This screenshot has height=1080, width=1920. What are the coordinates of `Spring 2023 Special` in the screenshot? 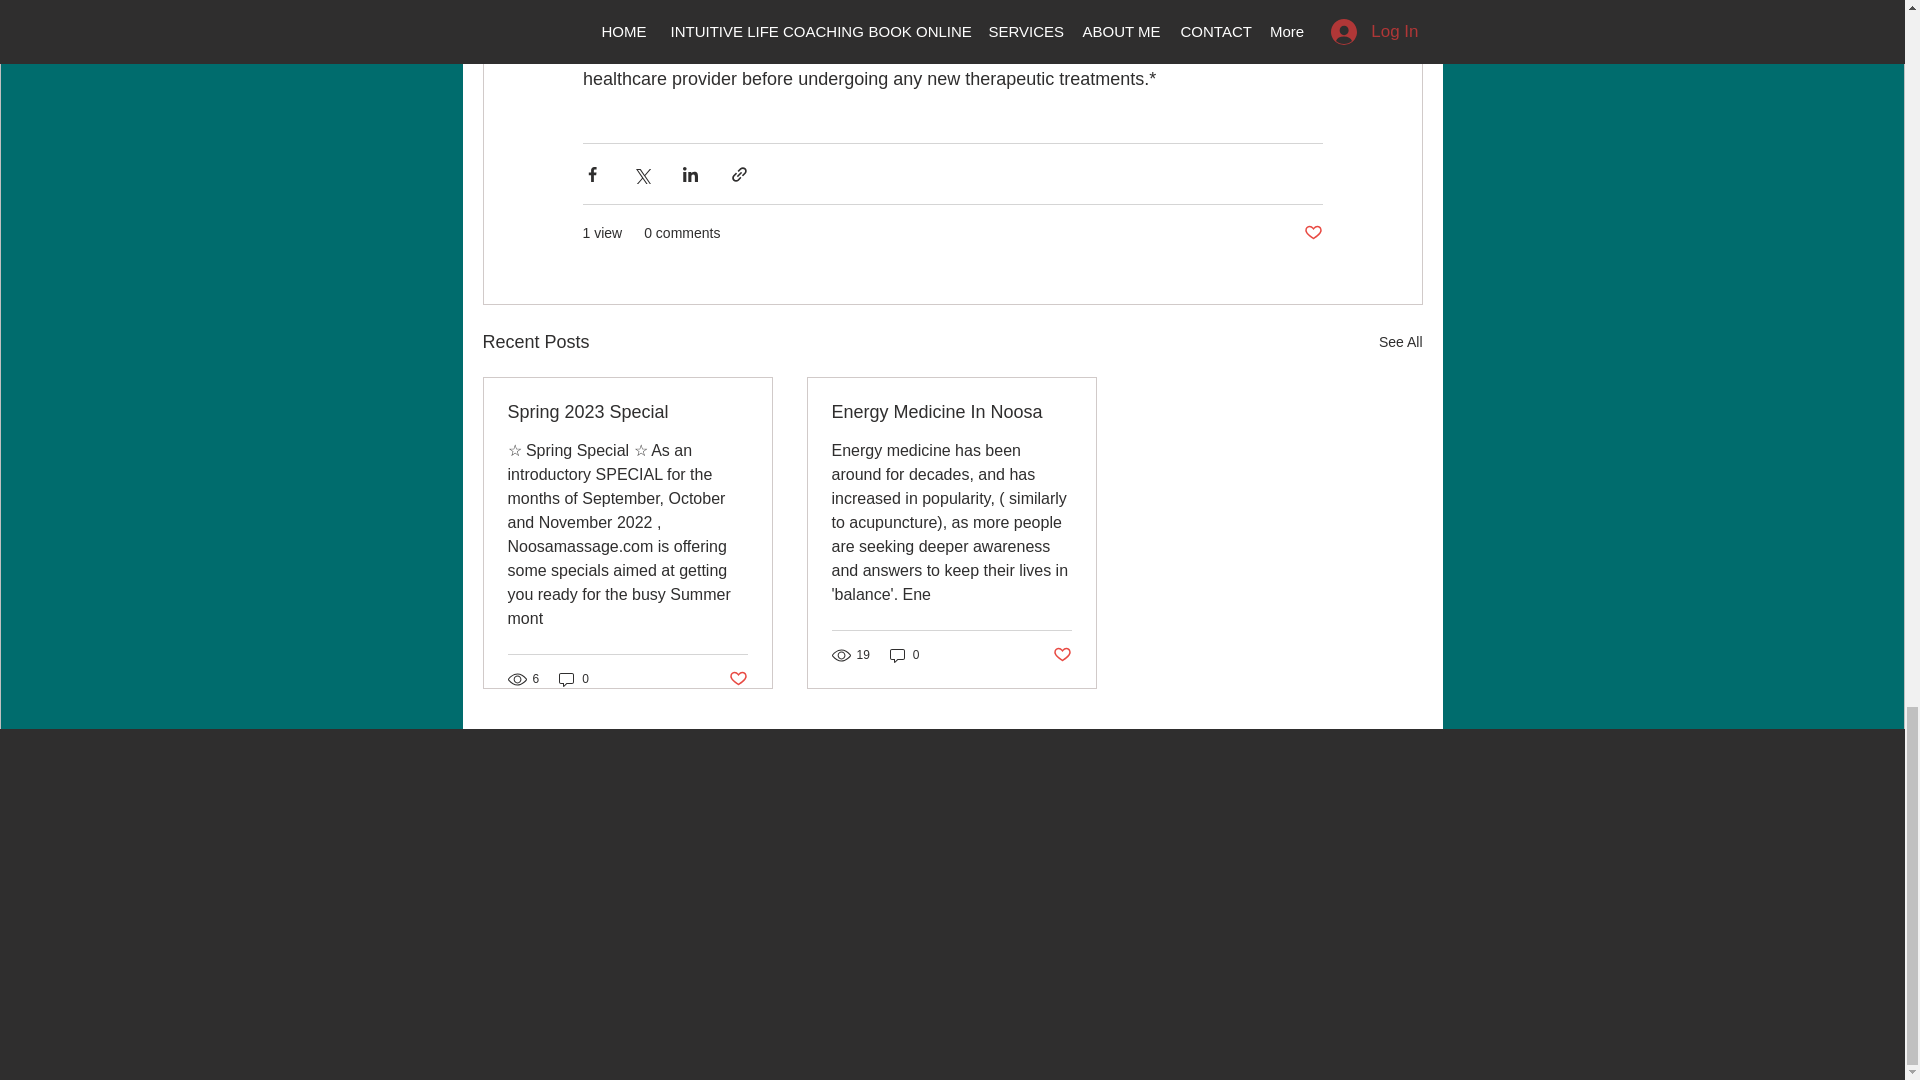 It's located at (628, 412).